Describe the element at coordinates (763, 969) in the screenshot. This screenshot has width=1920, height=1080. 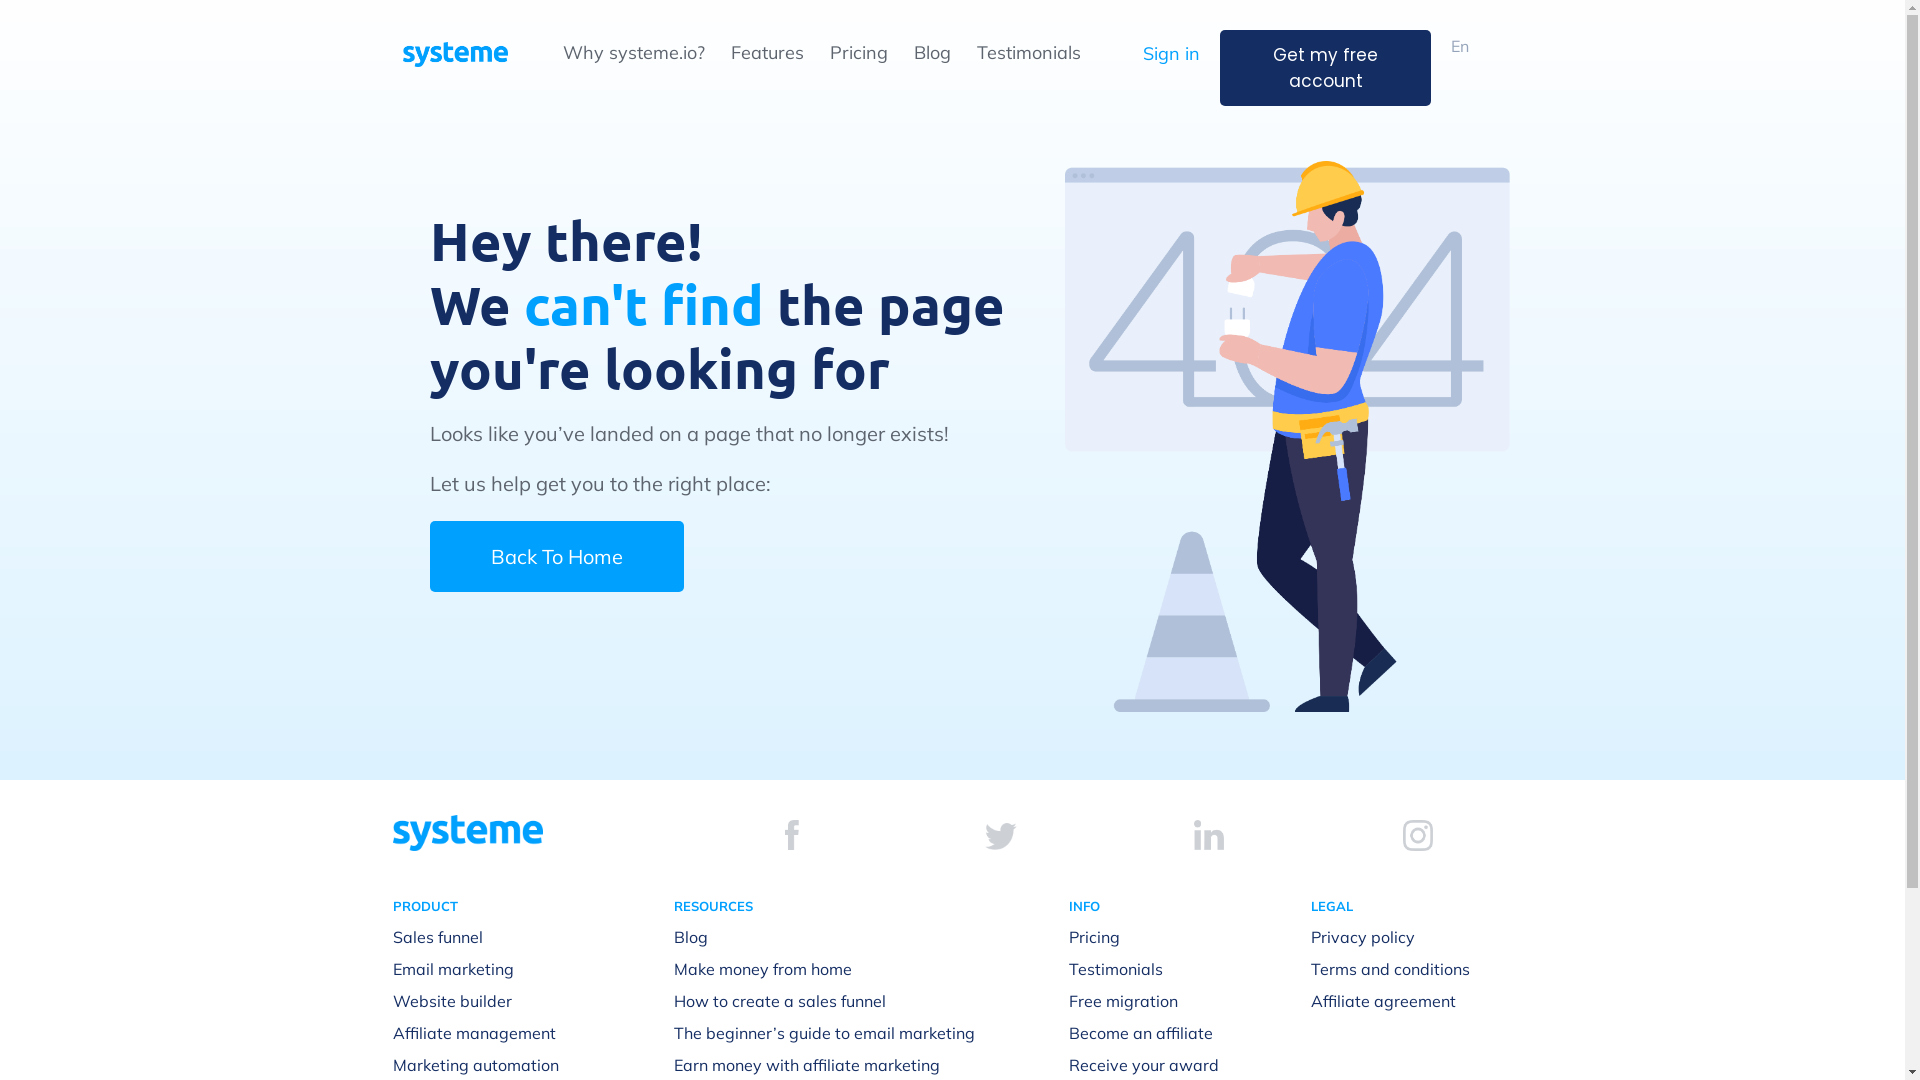
I see `Make money from home` at that location.